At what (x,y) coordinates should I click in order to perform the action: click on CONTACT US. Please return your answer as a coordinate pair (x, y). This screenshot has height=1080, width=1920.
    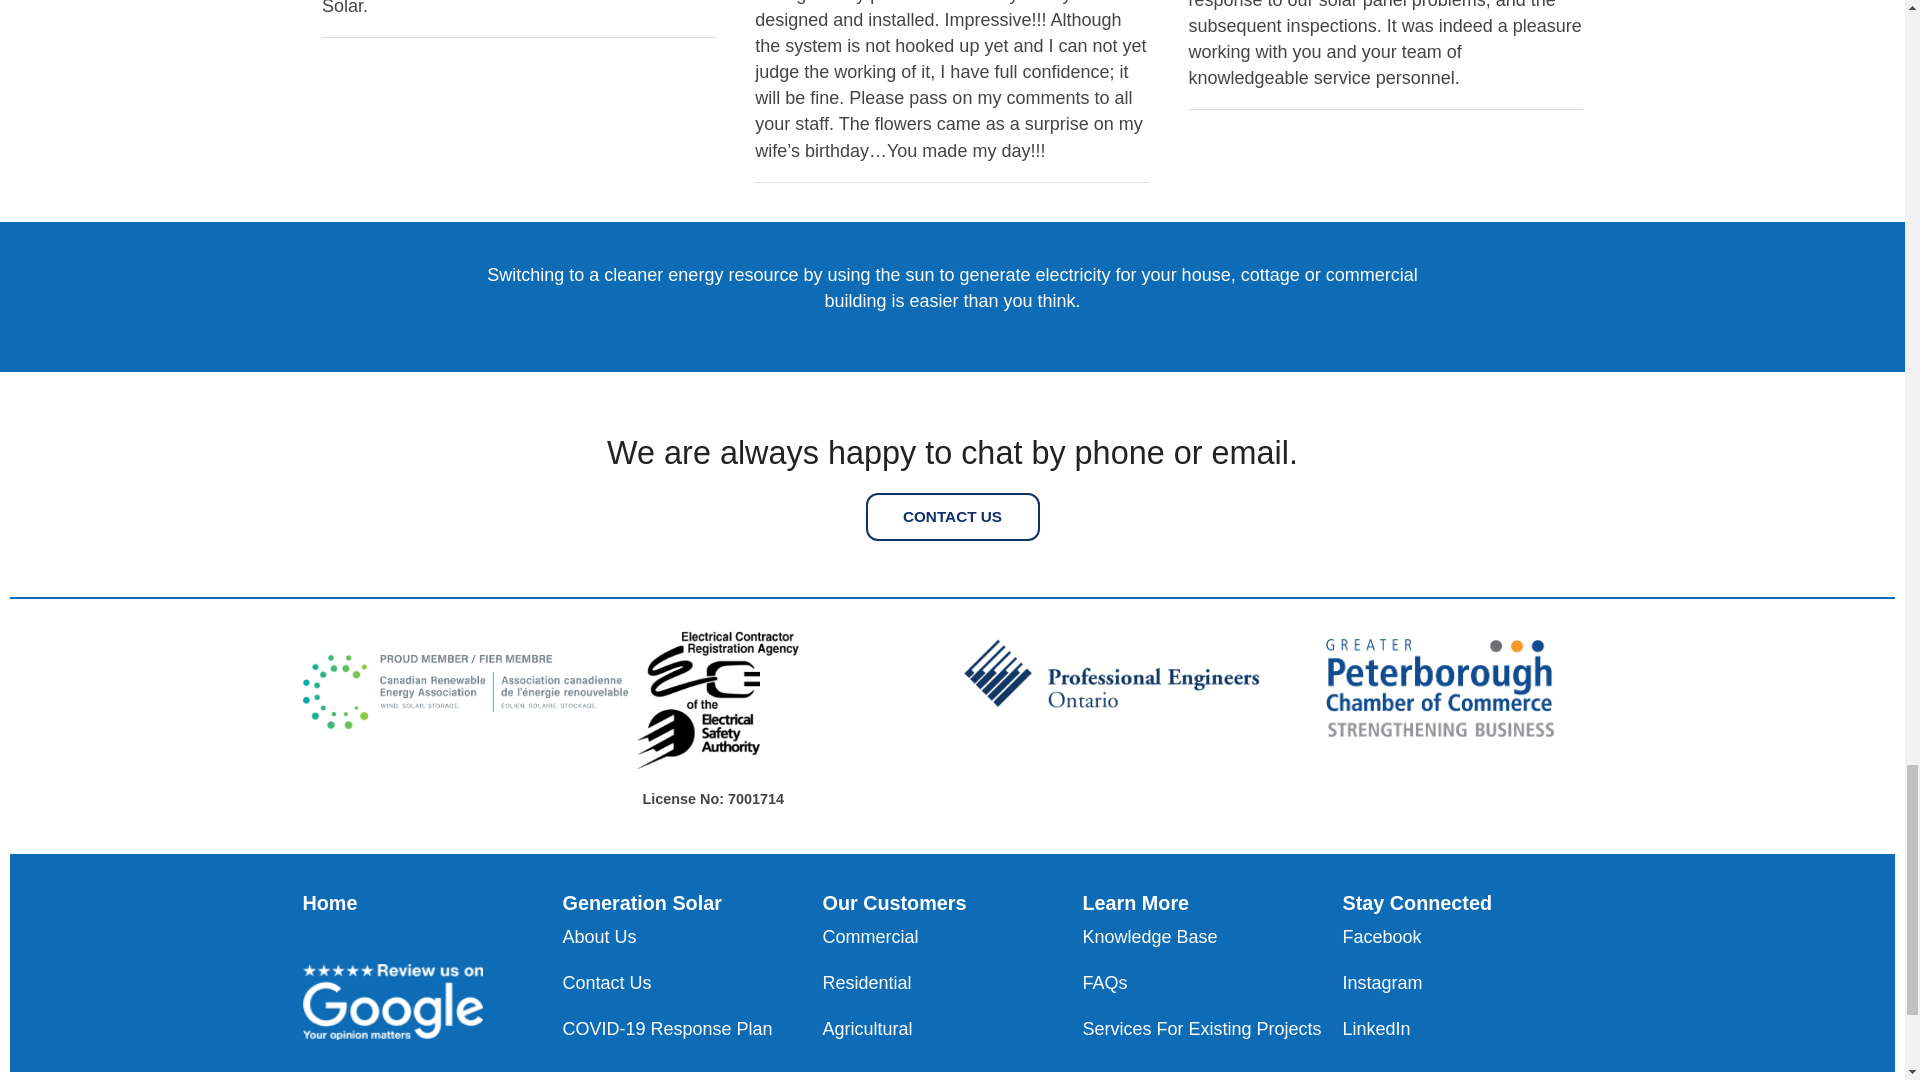
    Looking at the image, I should click on (952, 516).